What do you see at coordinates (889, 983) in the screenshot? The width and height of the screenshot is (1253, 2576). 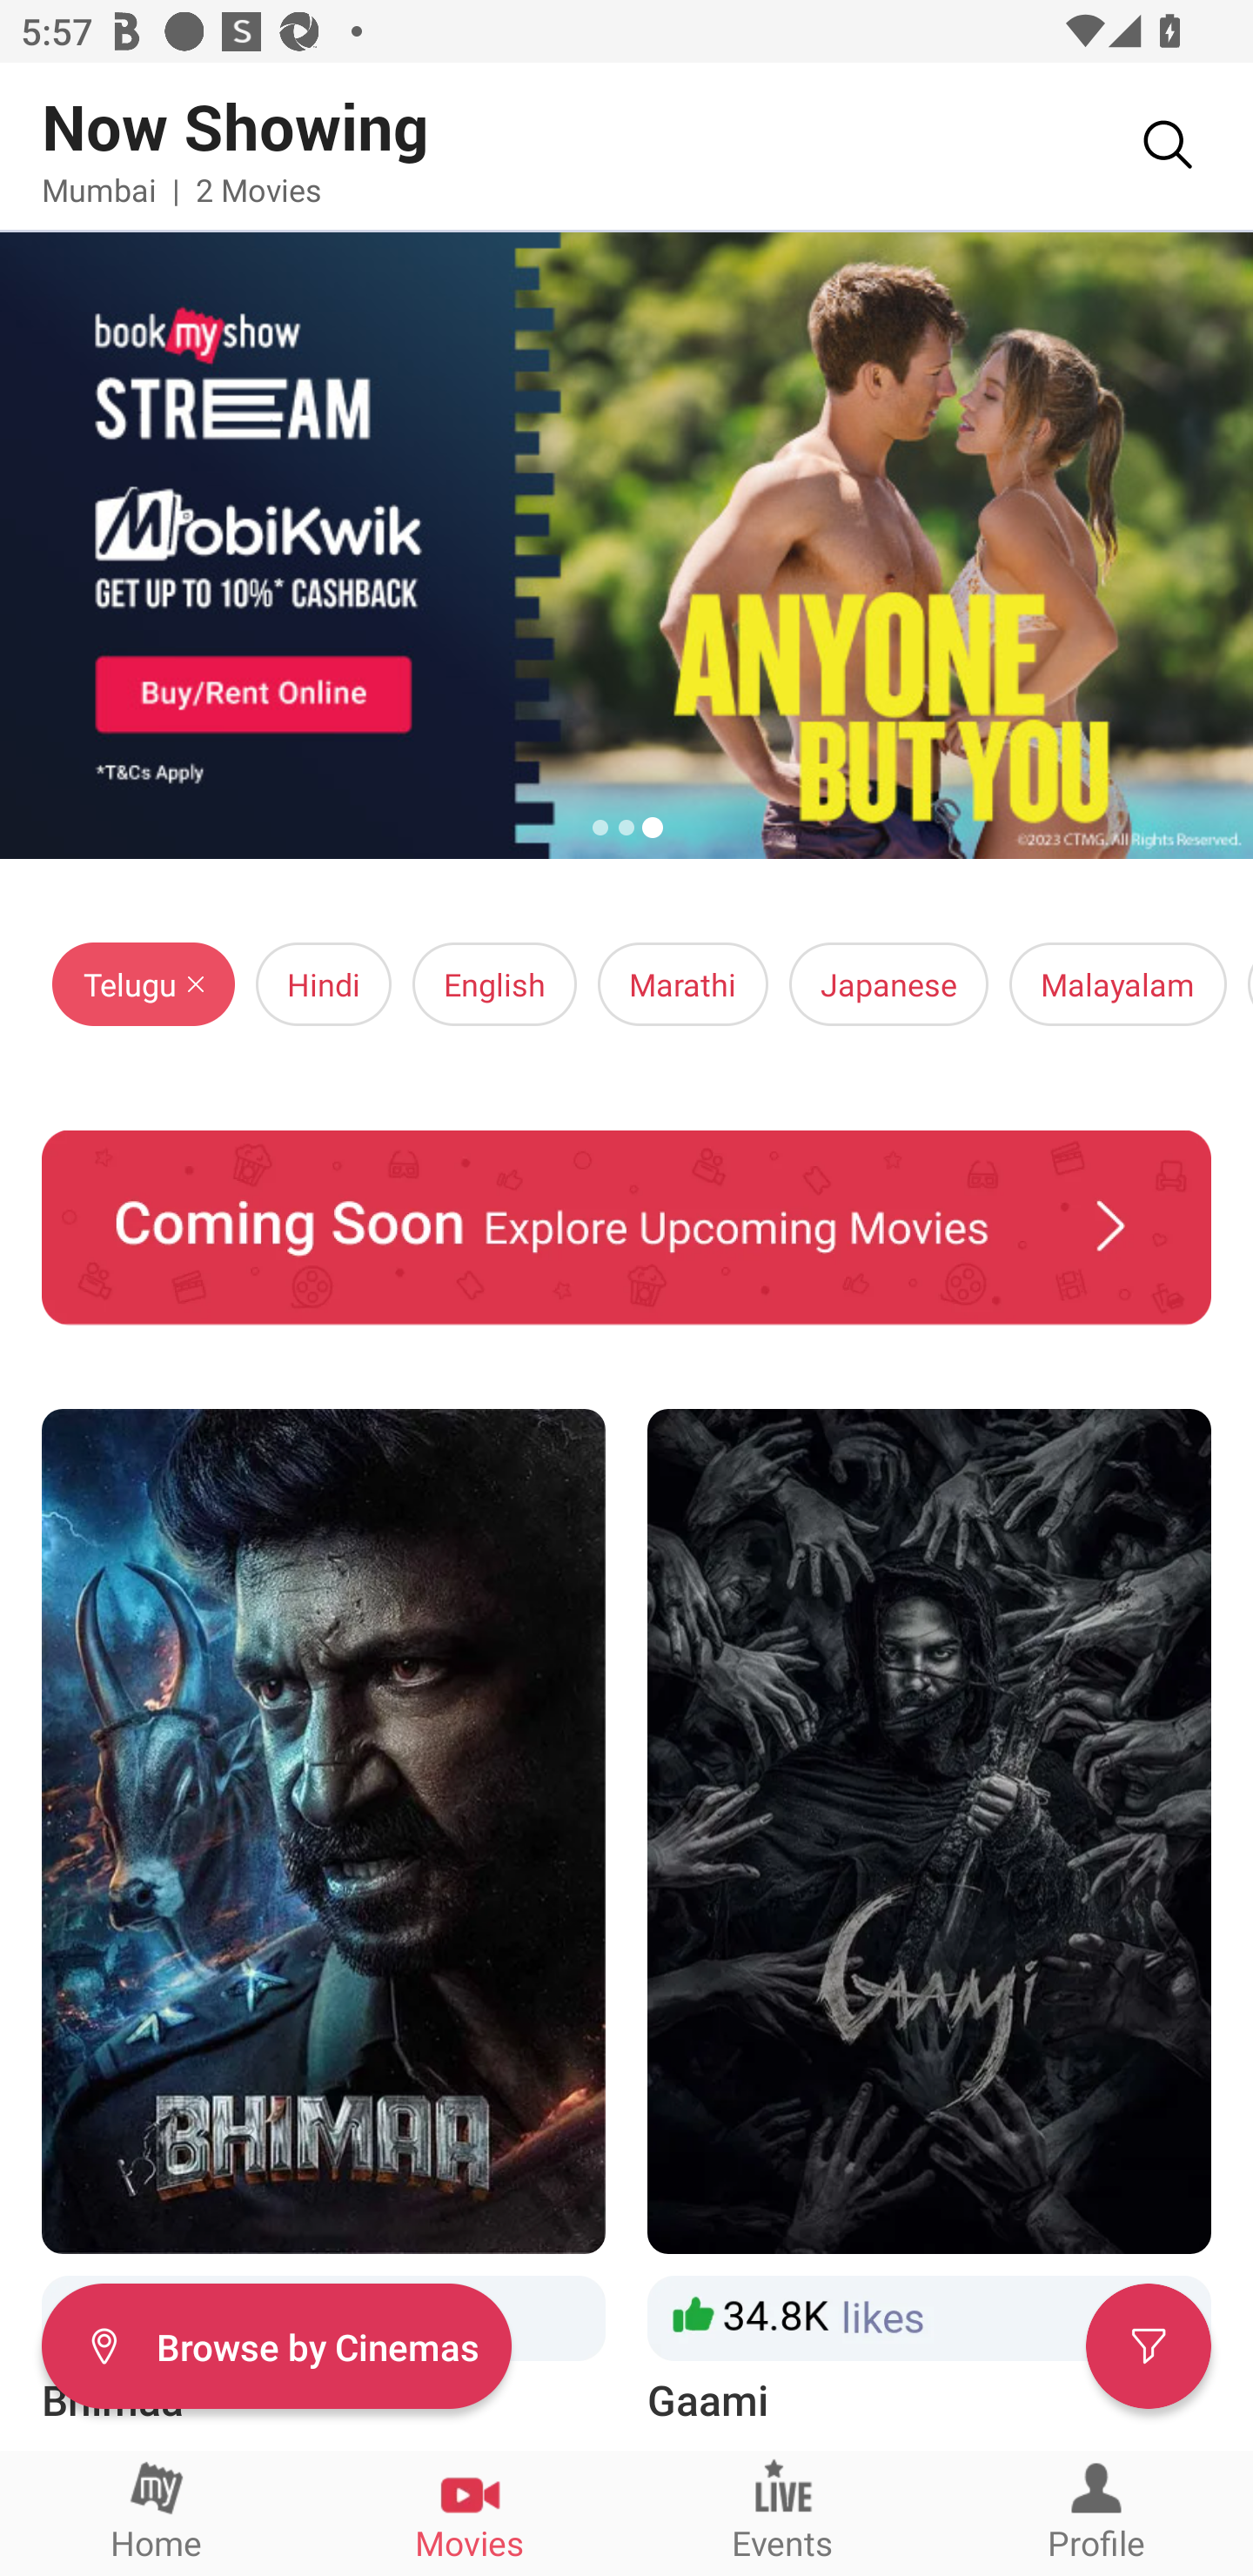 I see `Japanese` at bounding box center [889, 983].